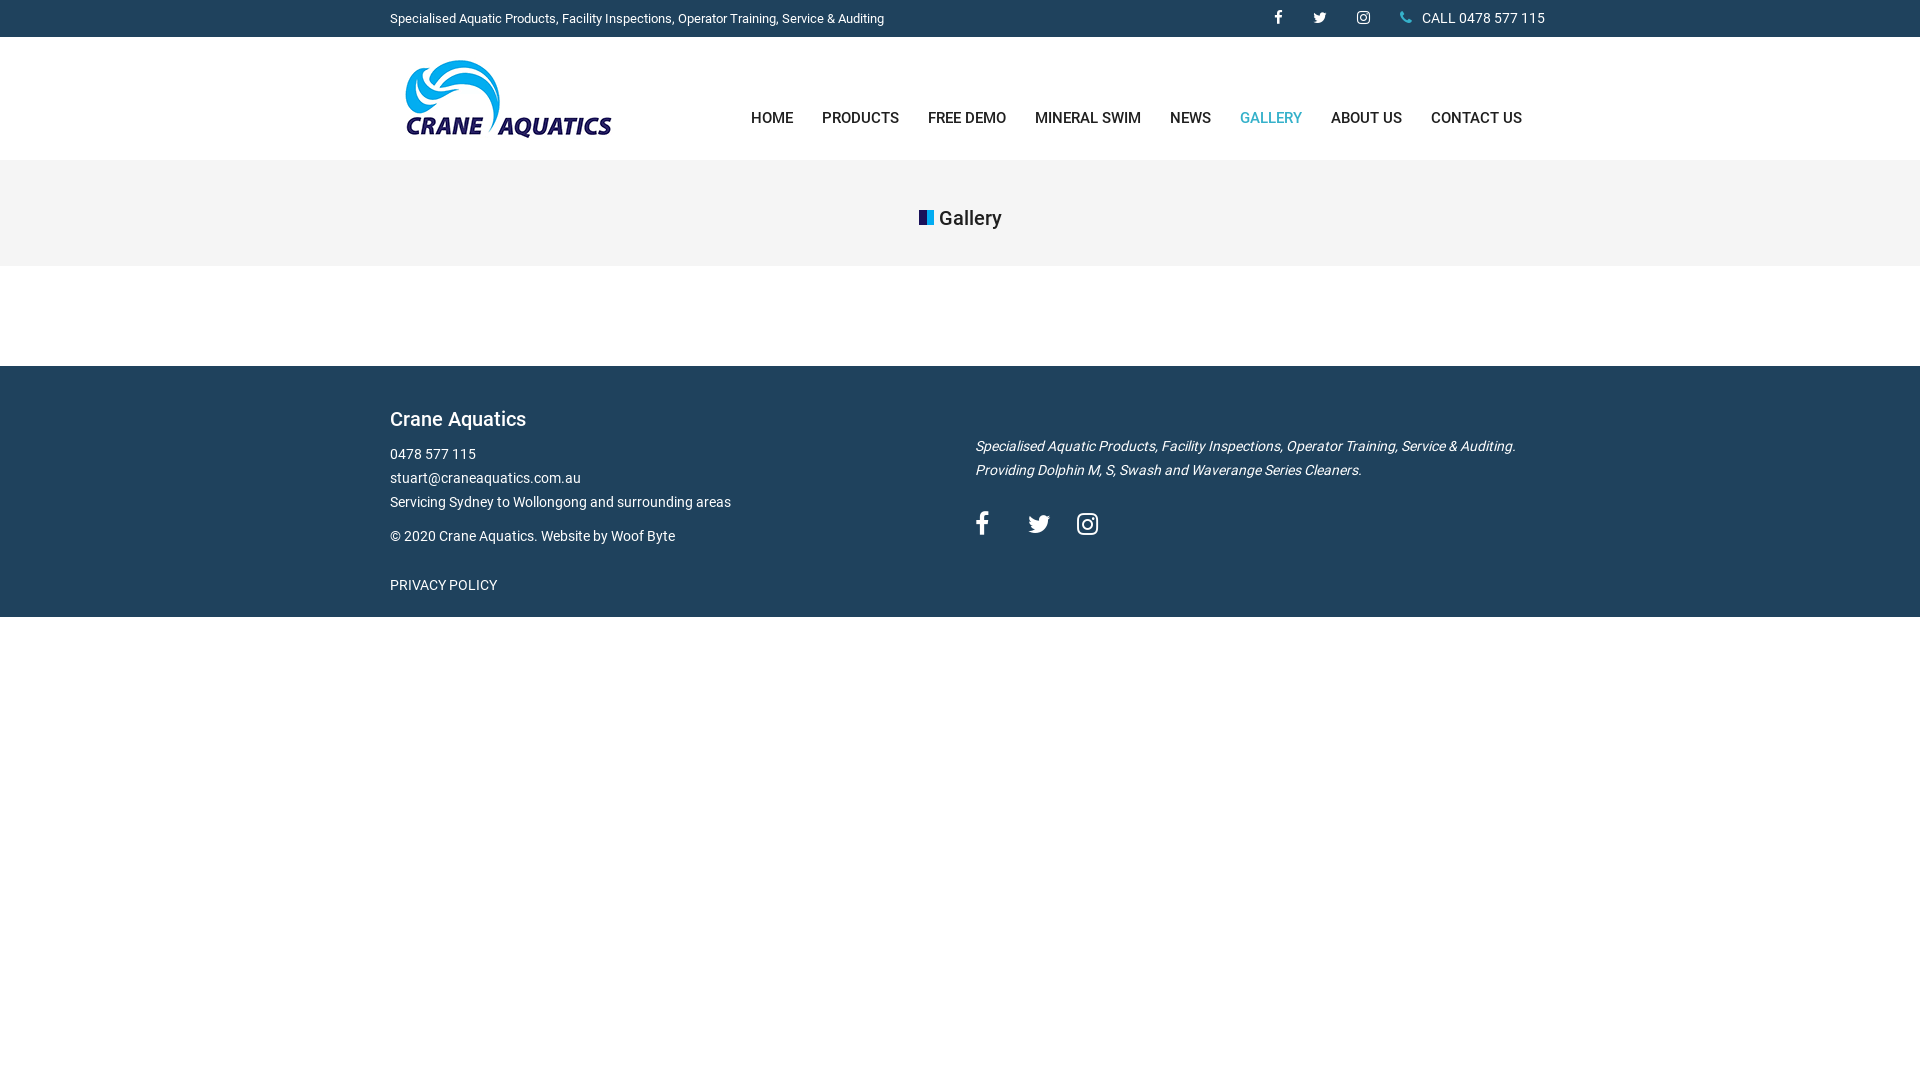 The width and height of the screenshot is (1920, 1080). I want to click on PRODUCTS, so click(860, 118).